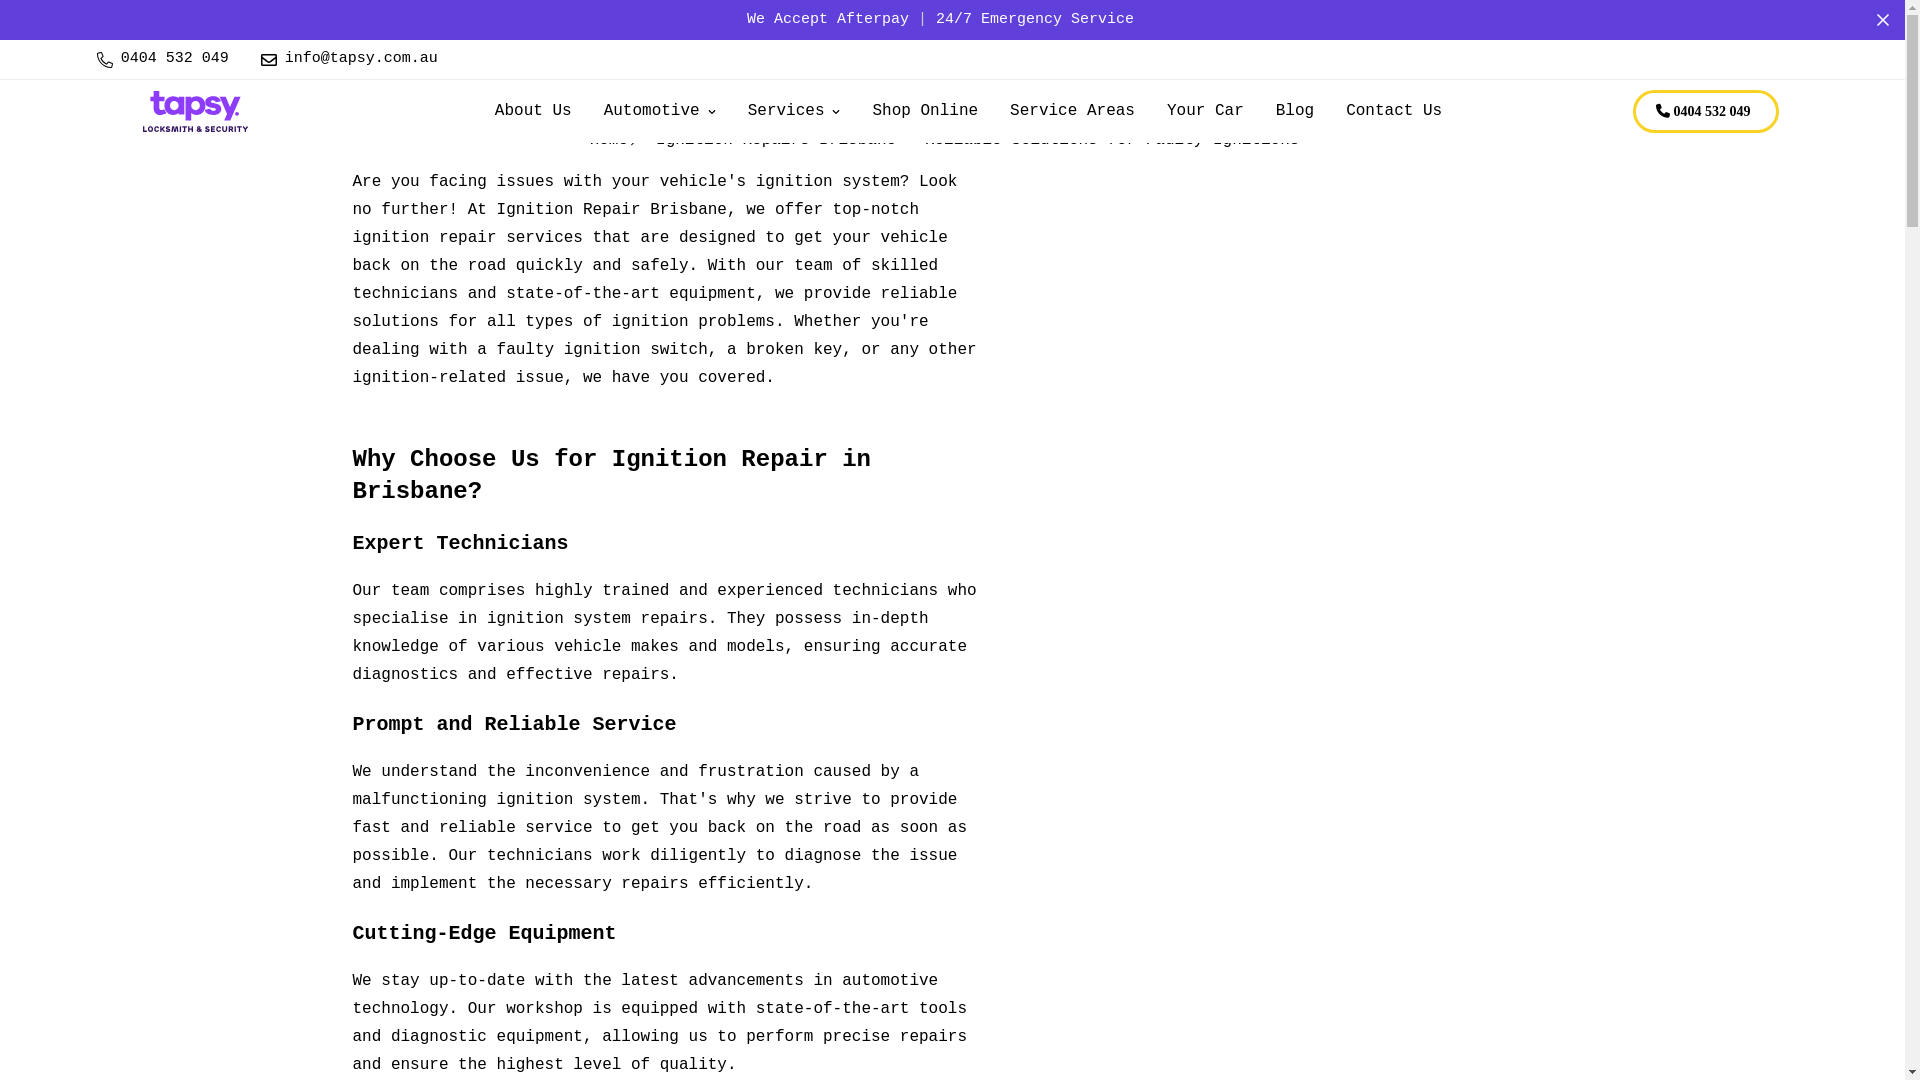 Image resolution: width=1920 pixels, height=1080 pixels. I want to click on Shop Online, so click(925, 112).